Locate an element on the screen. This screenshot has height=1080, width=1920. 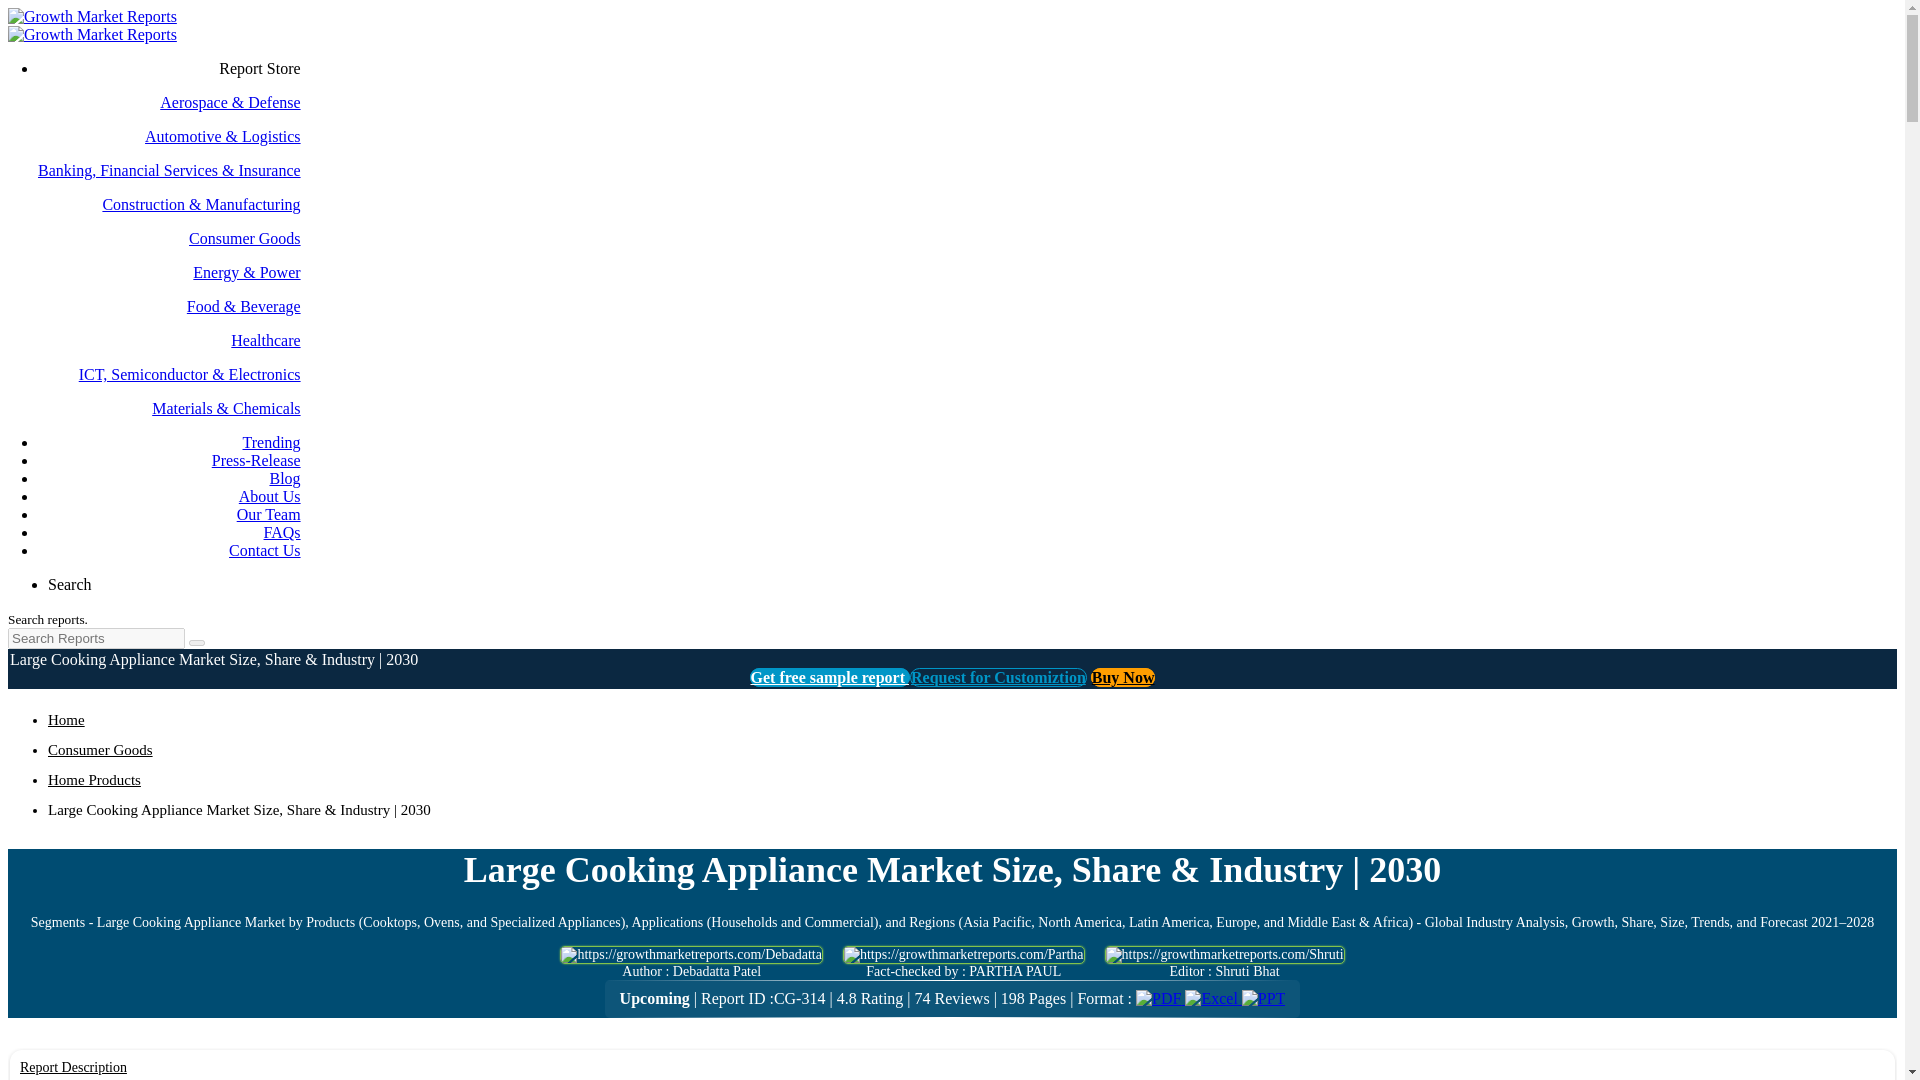
About Us is located at coordinates (270, 496).